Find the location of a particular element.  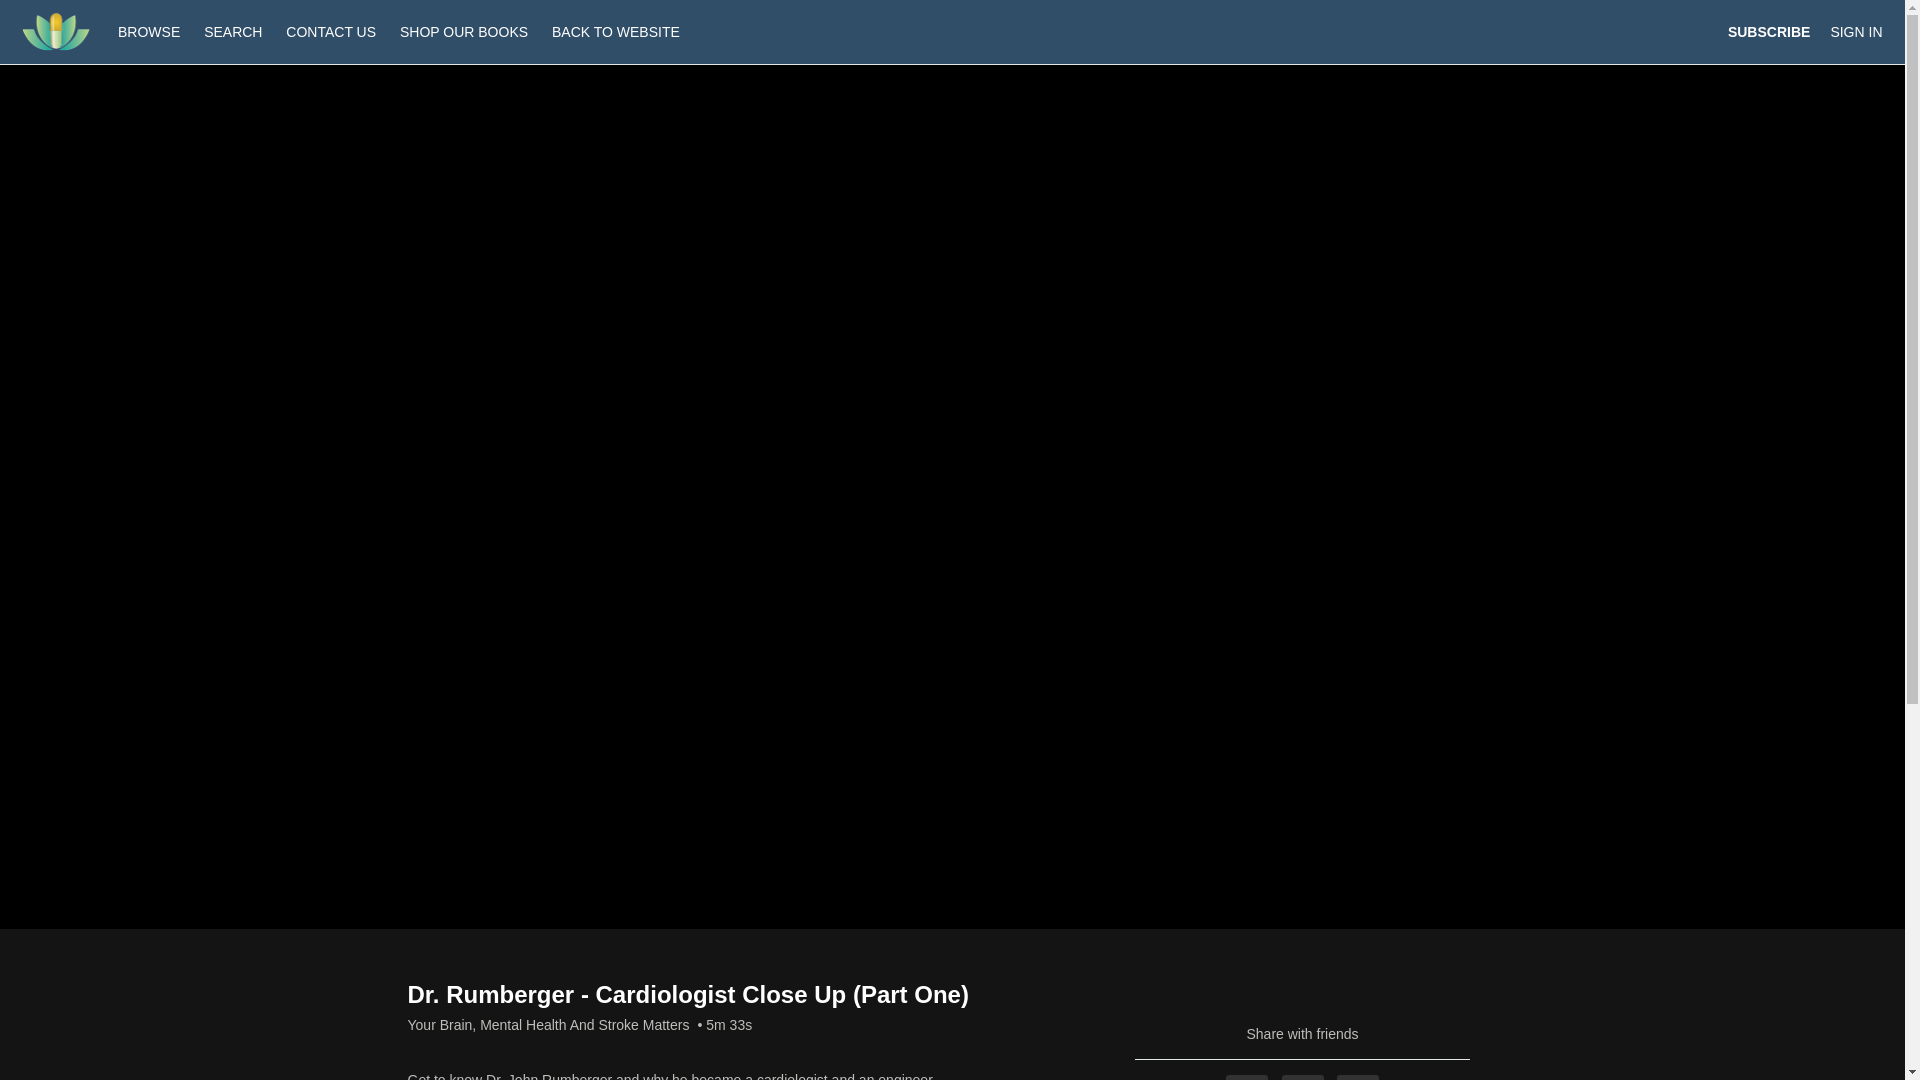

SHOP OUR BOOKS is located at coordinates (463, 31).